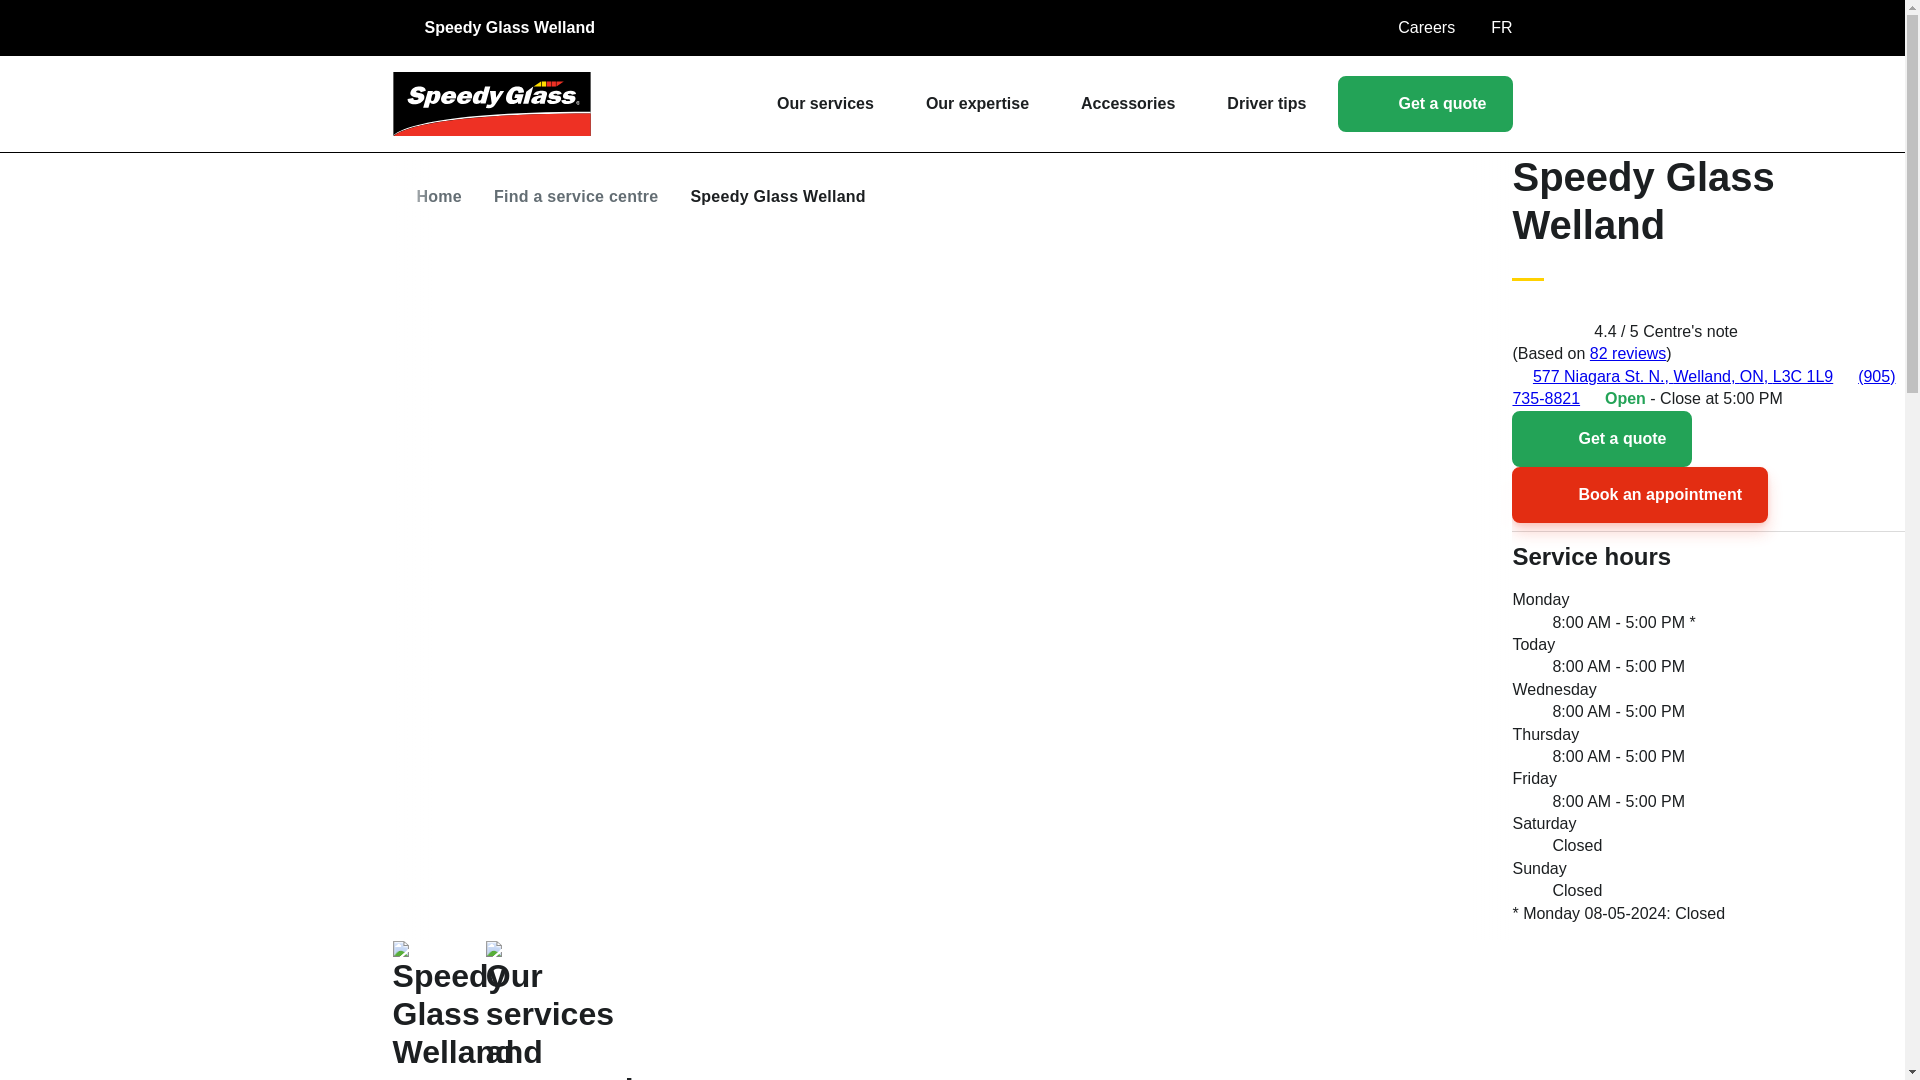 The width and height of the screenshot is (1920, 1080). I want to click on Careers, so click(1426, 28).